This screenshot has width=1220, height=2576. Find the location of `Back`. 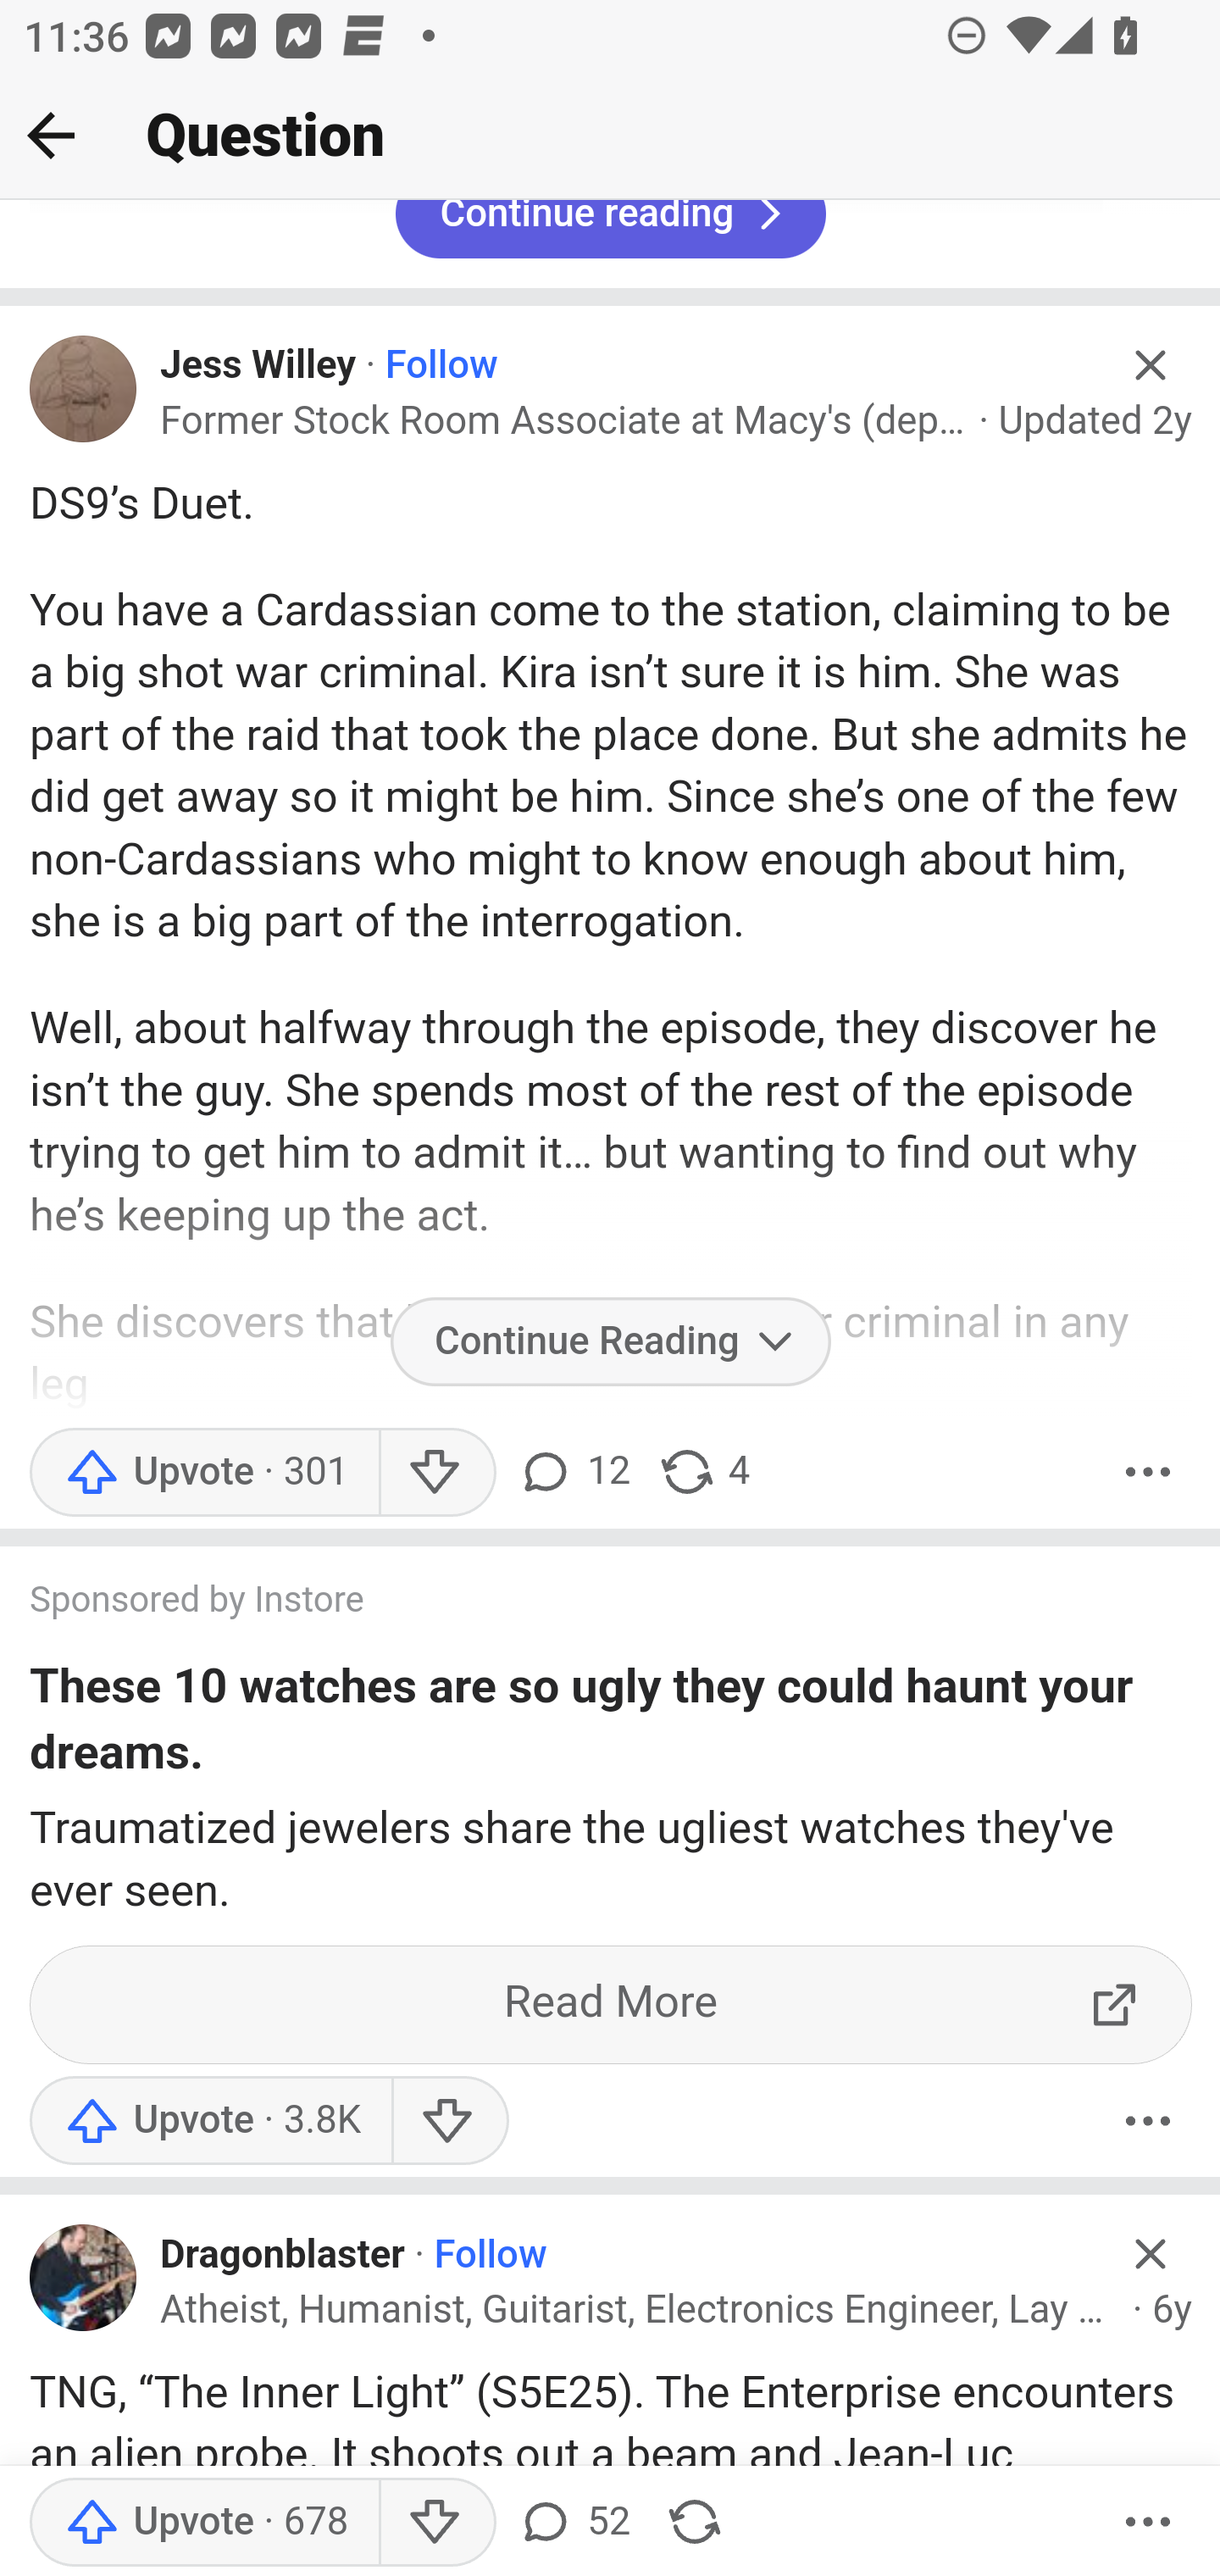

Back is located at coordinates (51, 135).